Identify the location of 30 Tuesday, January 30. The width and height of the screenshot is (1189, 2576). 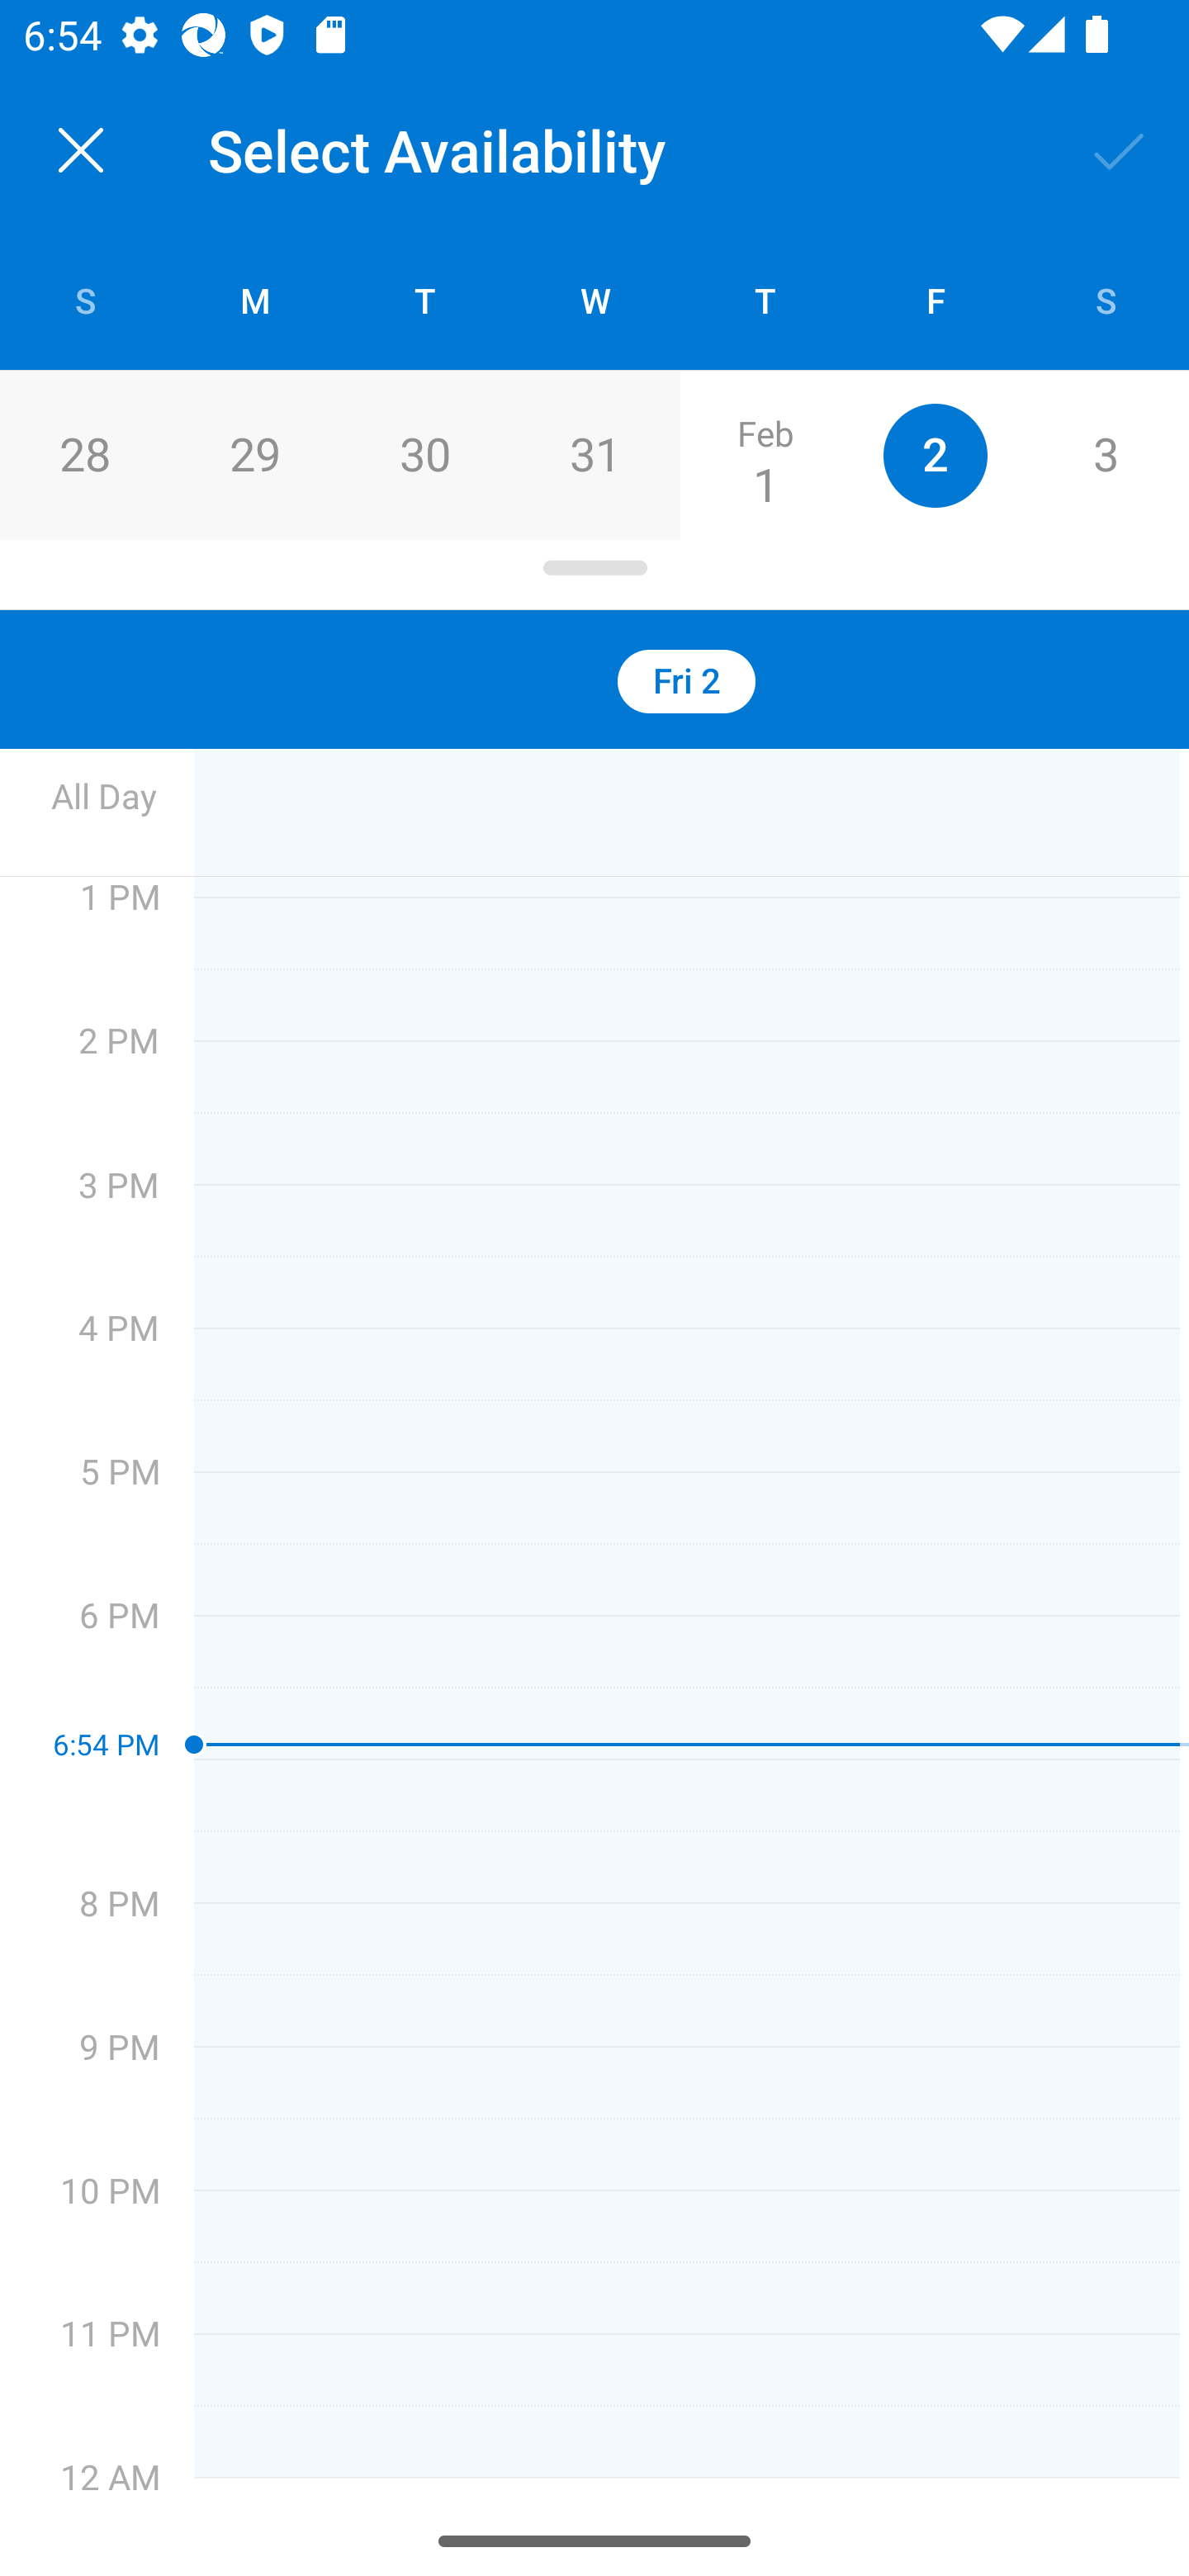
(424, 456).